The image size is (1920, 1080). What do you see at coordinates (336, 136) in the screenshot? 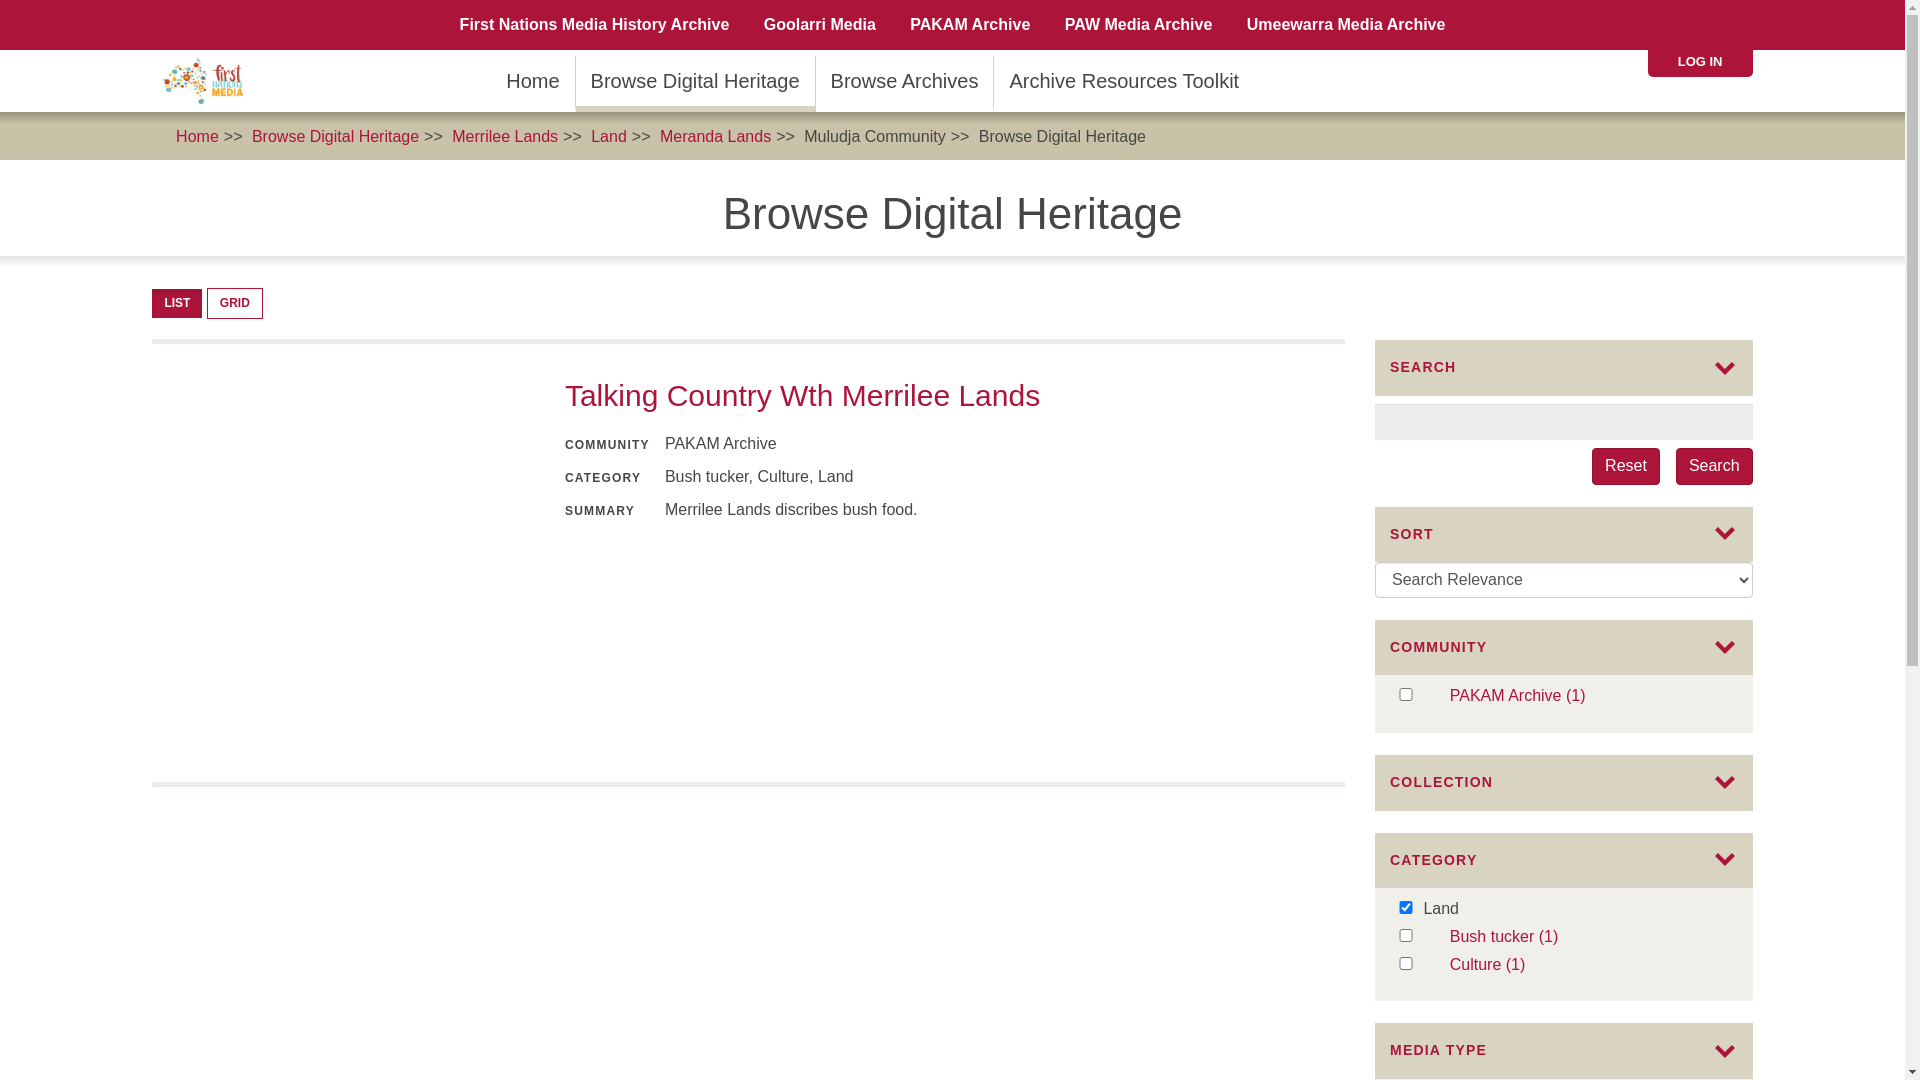
I see `Browse Digital Heritage` at bounding box center [336, 136].